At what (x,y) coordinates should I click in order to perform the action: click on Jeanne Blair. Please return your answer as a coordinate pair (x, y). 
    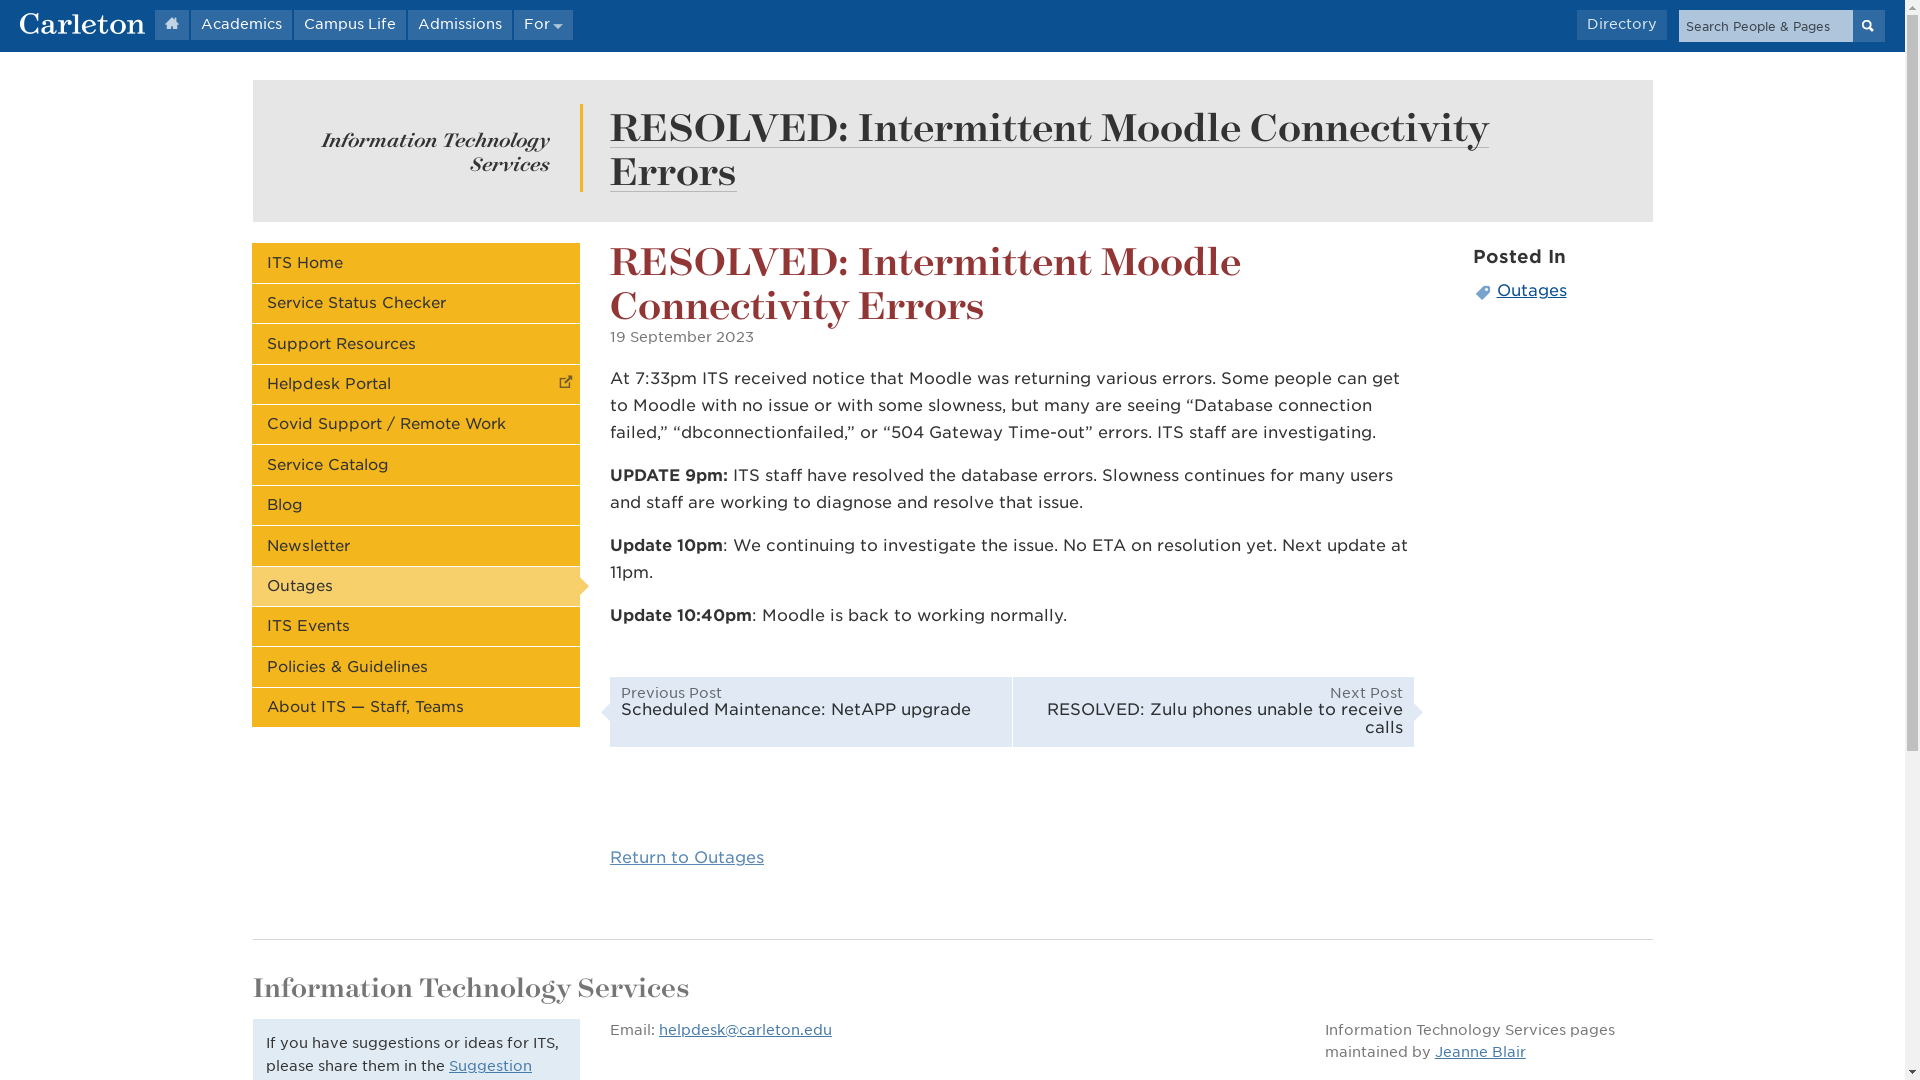
    Looking at the image, I should click on (1480, 1052).